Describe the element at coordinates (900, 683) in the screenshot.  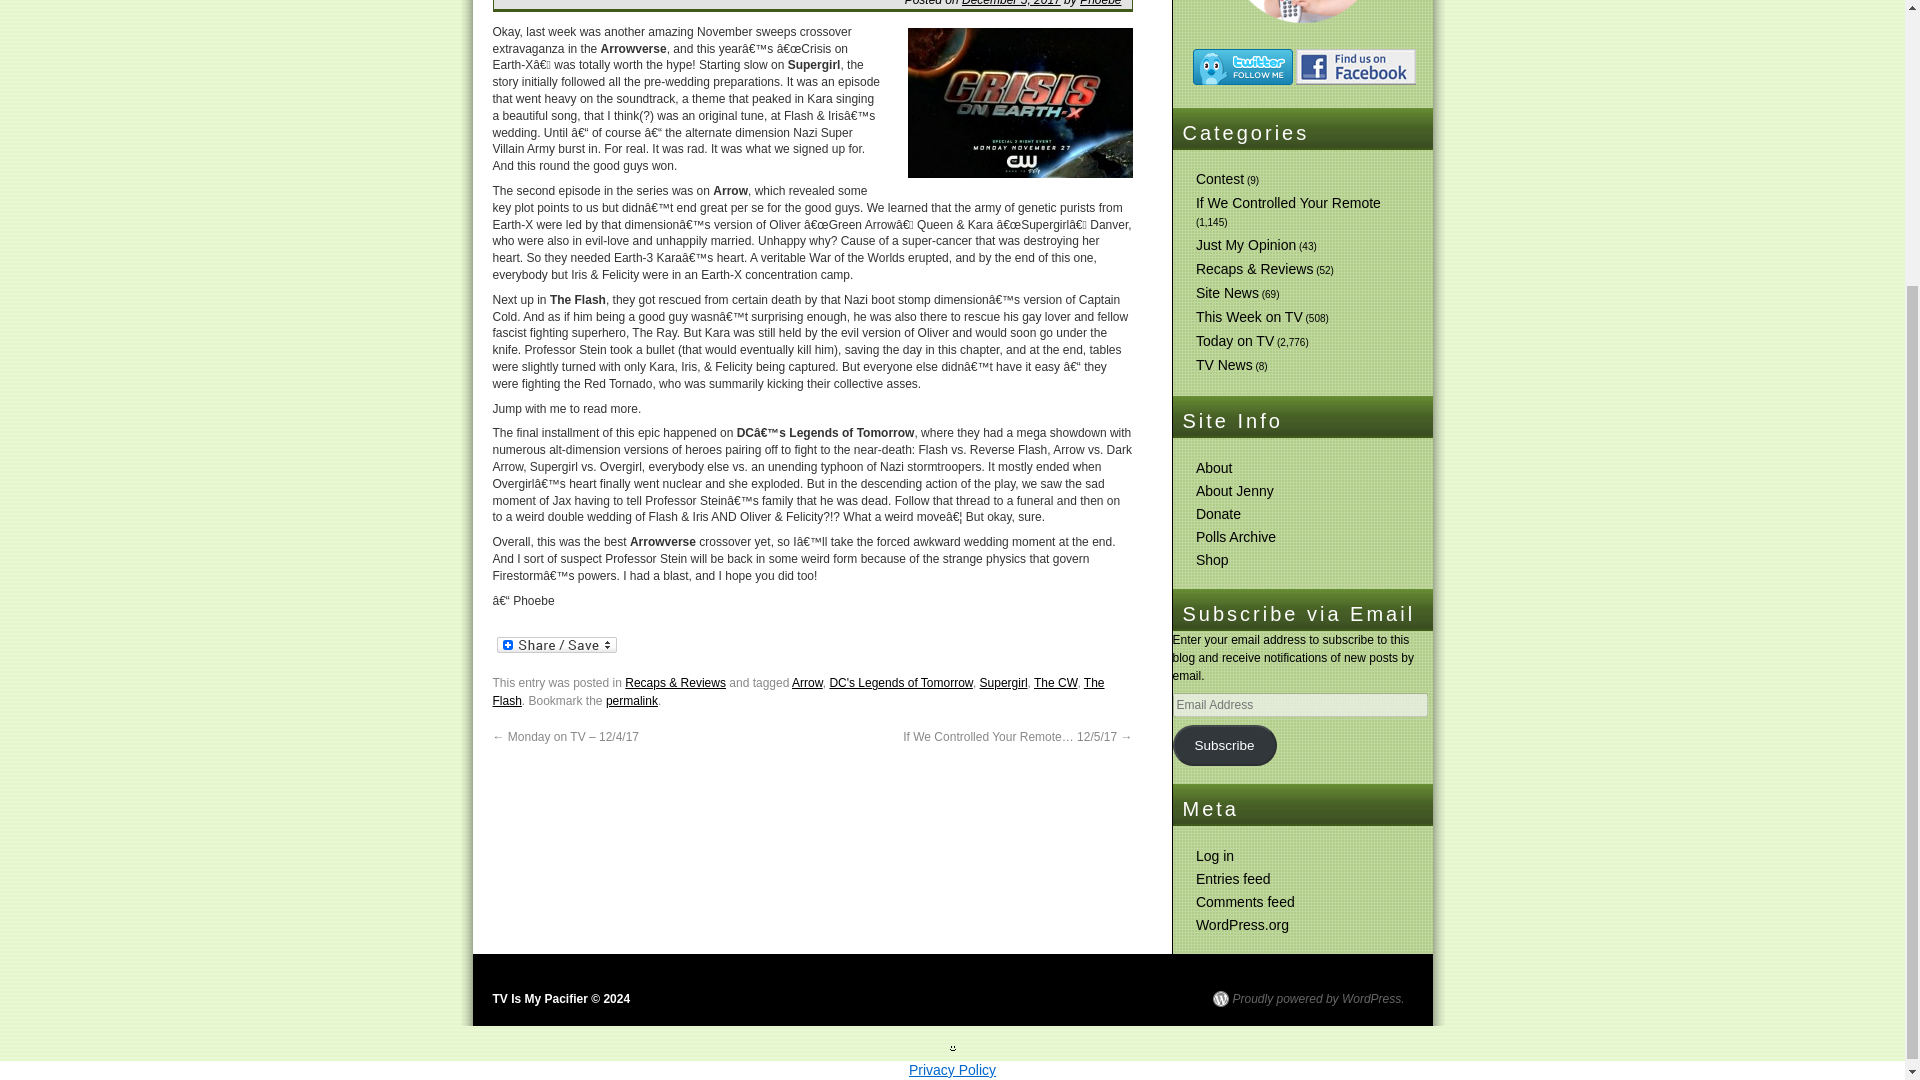
I see `DC's Legends of Tomorrow` at that location.